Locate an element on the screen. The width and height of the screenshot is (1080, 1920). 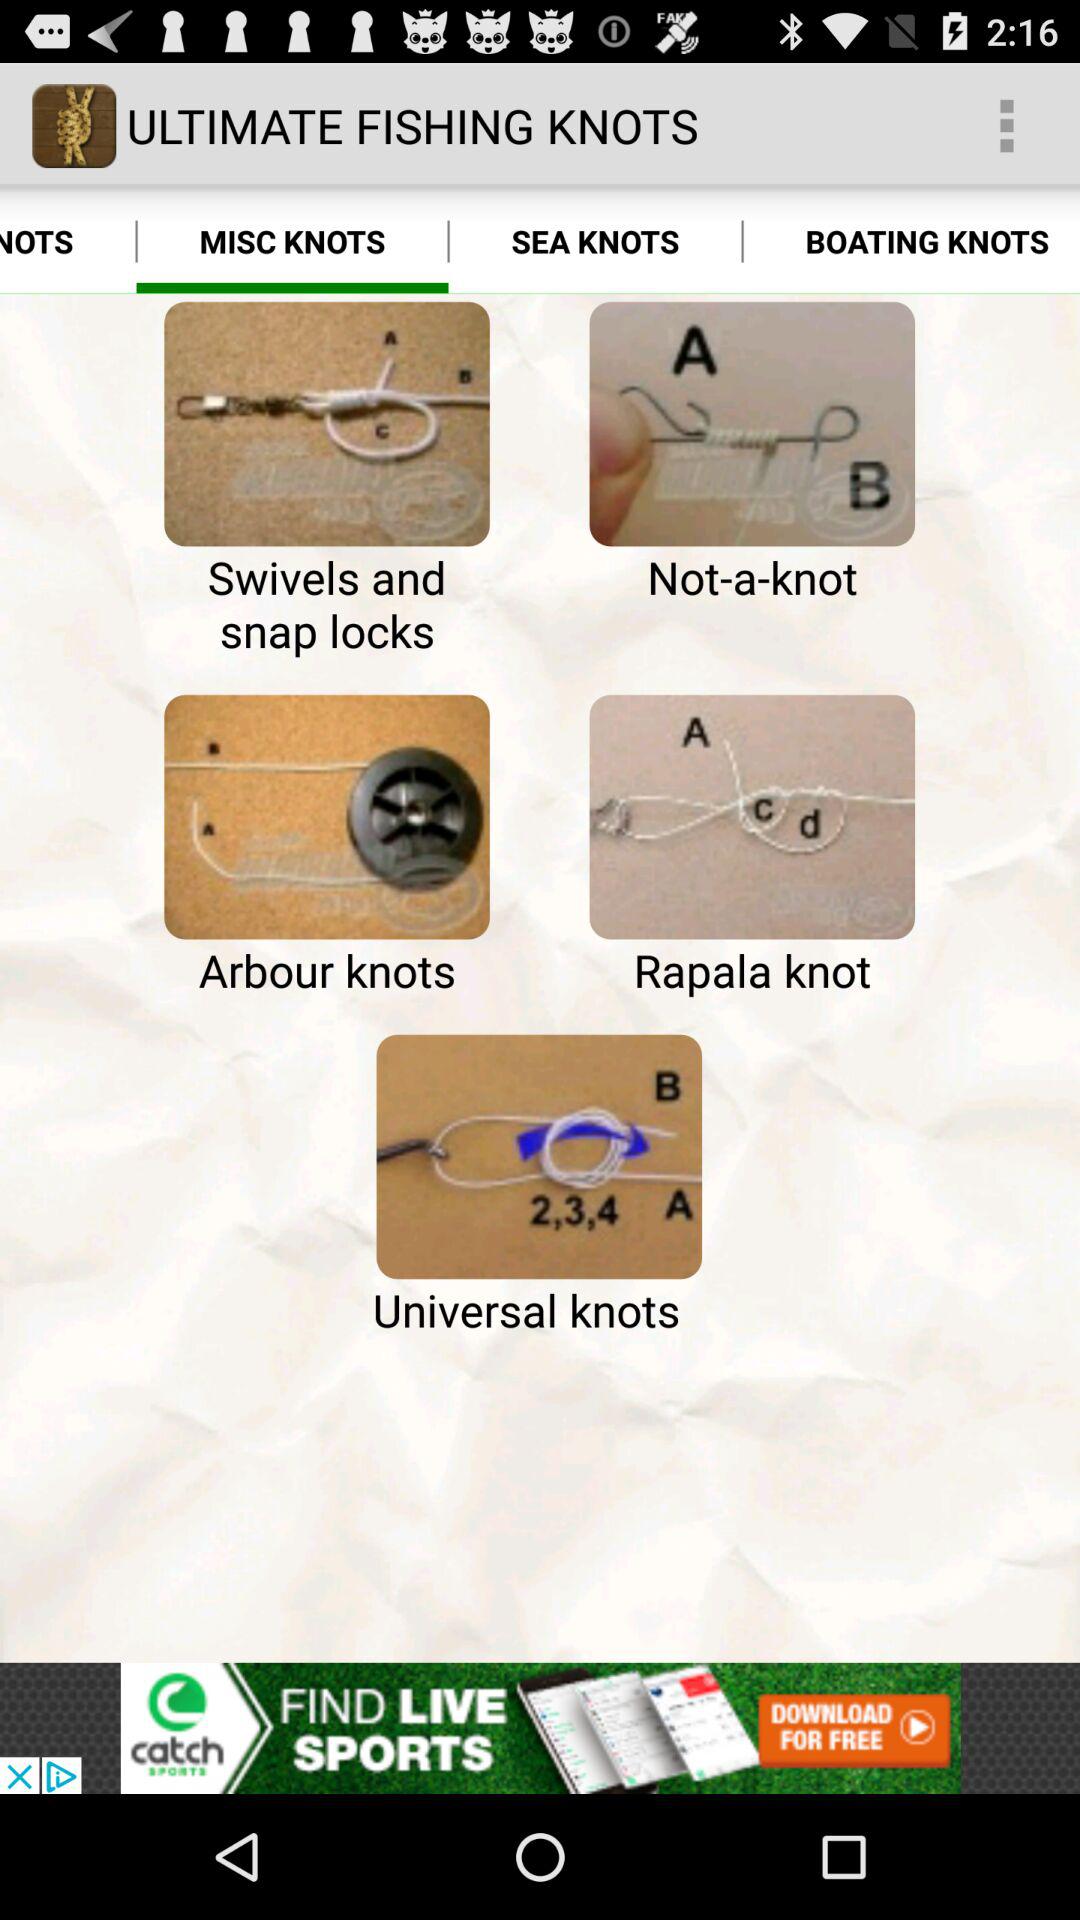
select universal knots tutorial is located at coordinates (539, 1156).